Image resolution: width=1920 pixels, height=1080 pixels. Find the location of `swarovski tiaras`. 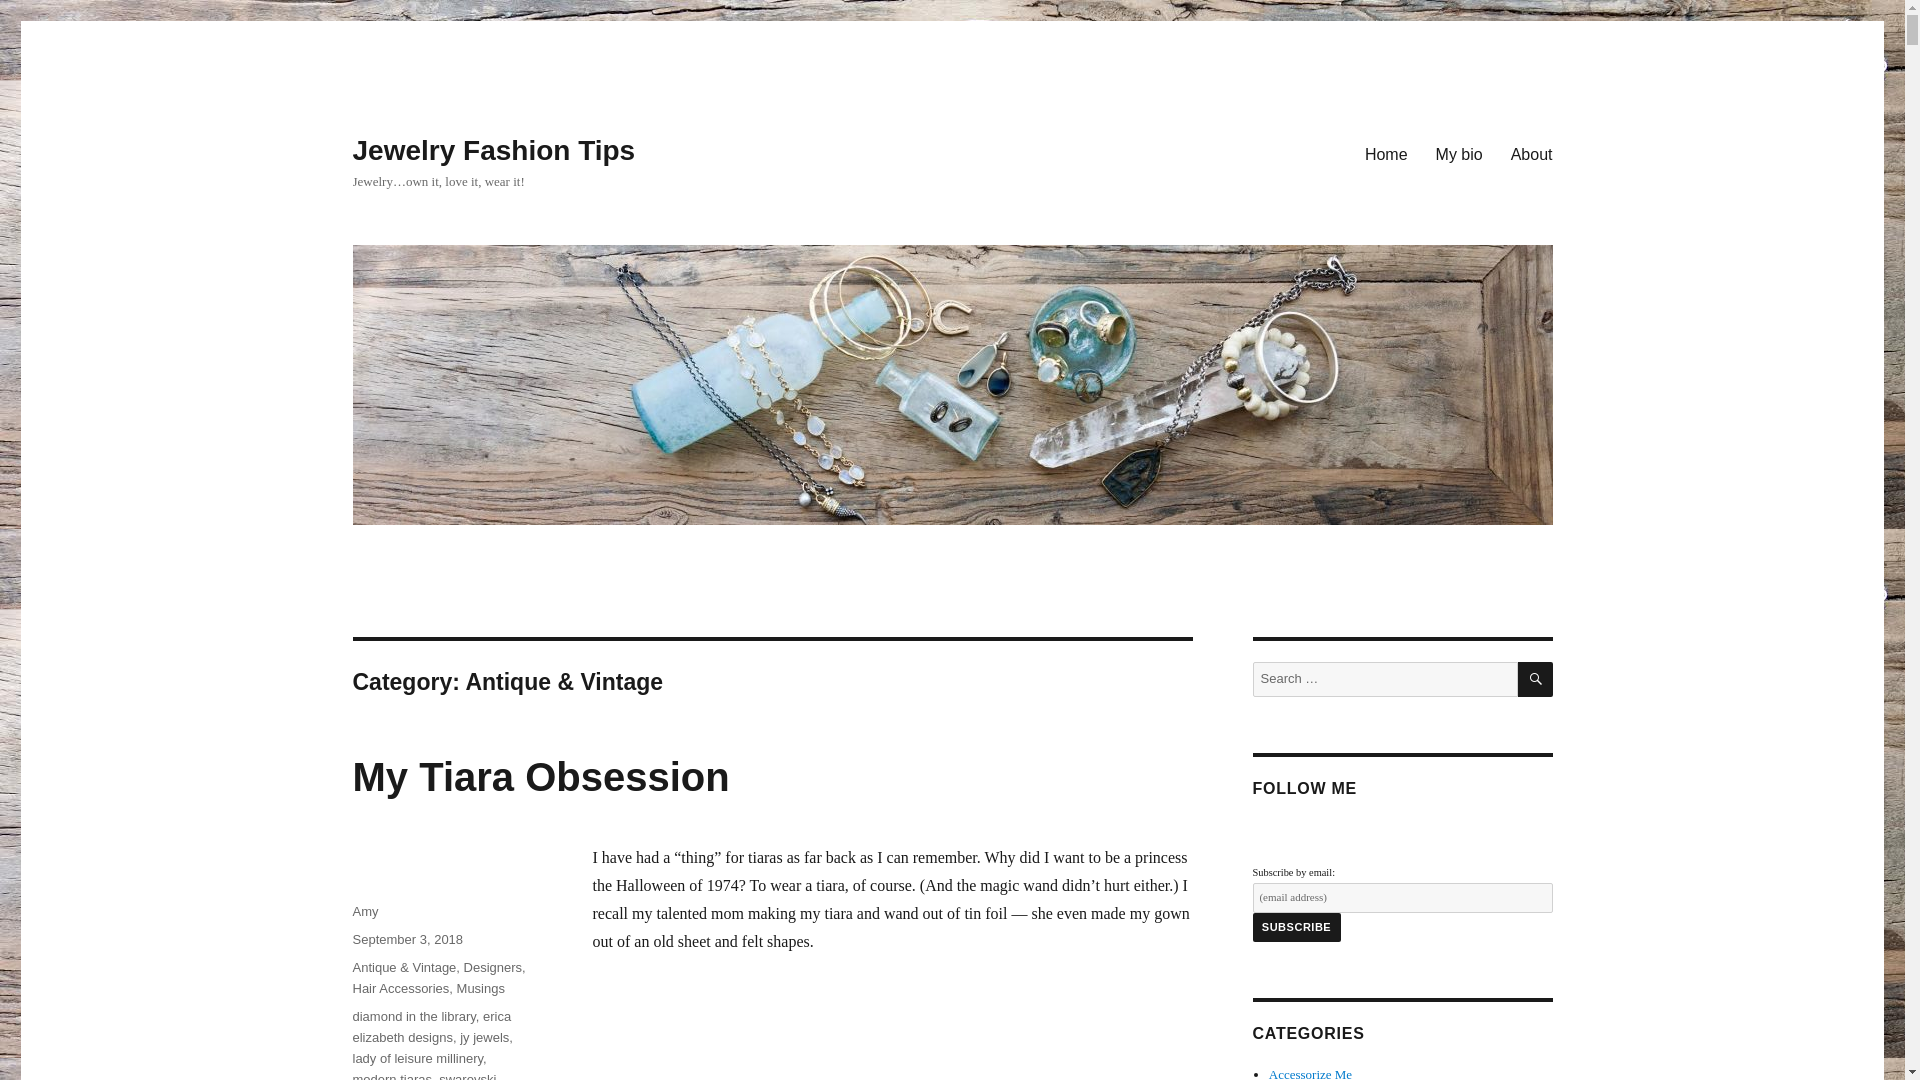

swarovski tiaras is located at coordinates (423, 1076).